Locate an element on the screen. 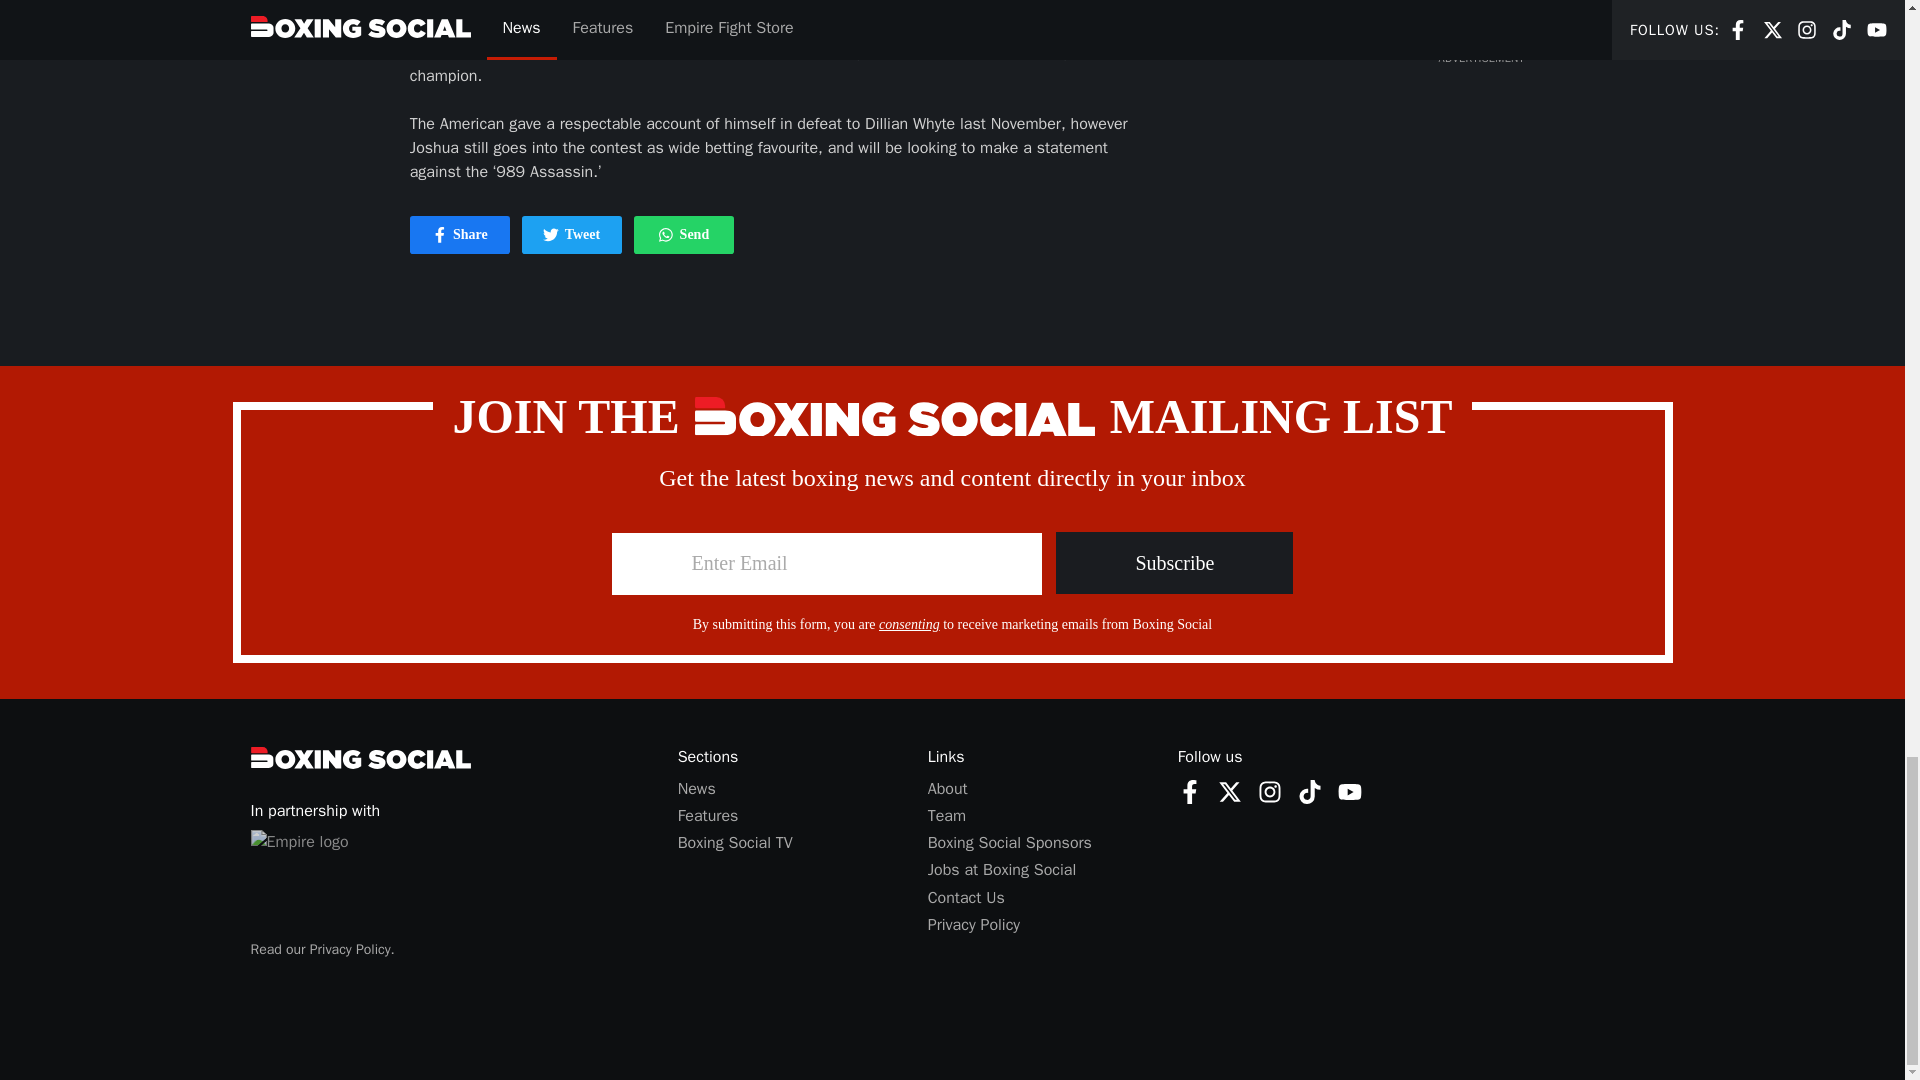 This screenshot has height=1080, width=1920. Privacy Policy is located at coordinates (460, 234).